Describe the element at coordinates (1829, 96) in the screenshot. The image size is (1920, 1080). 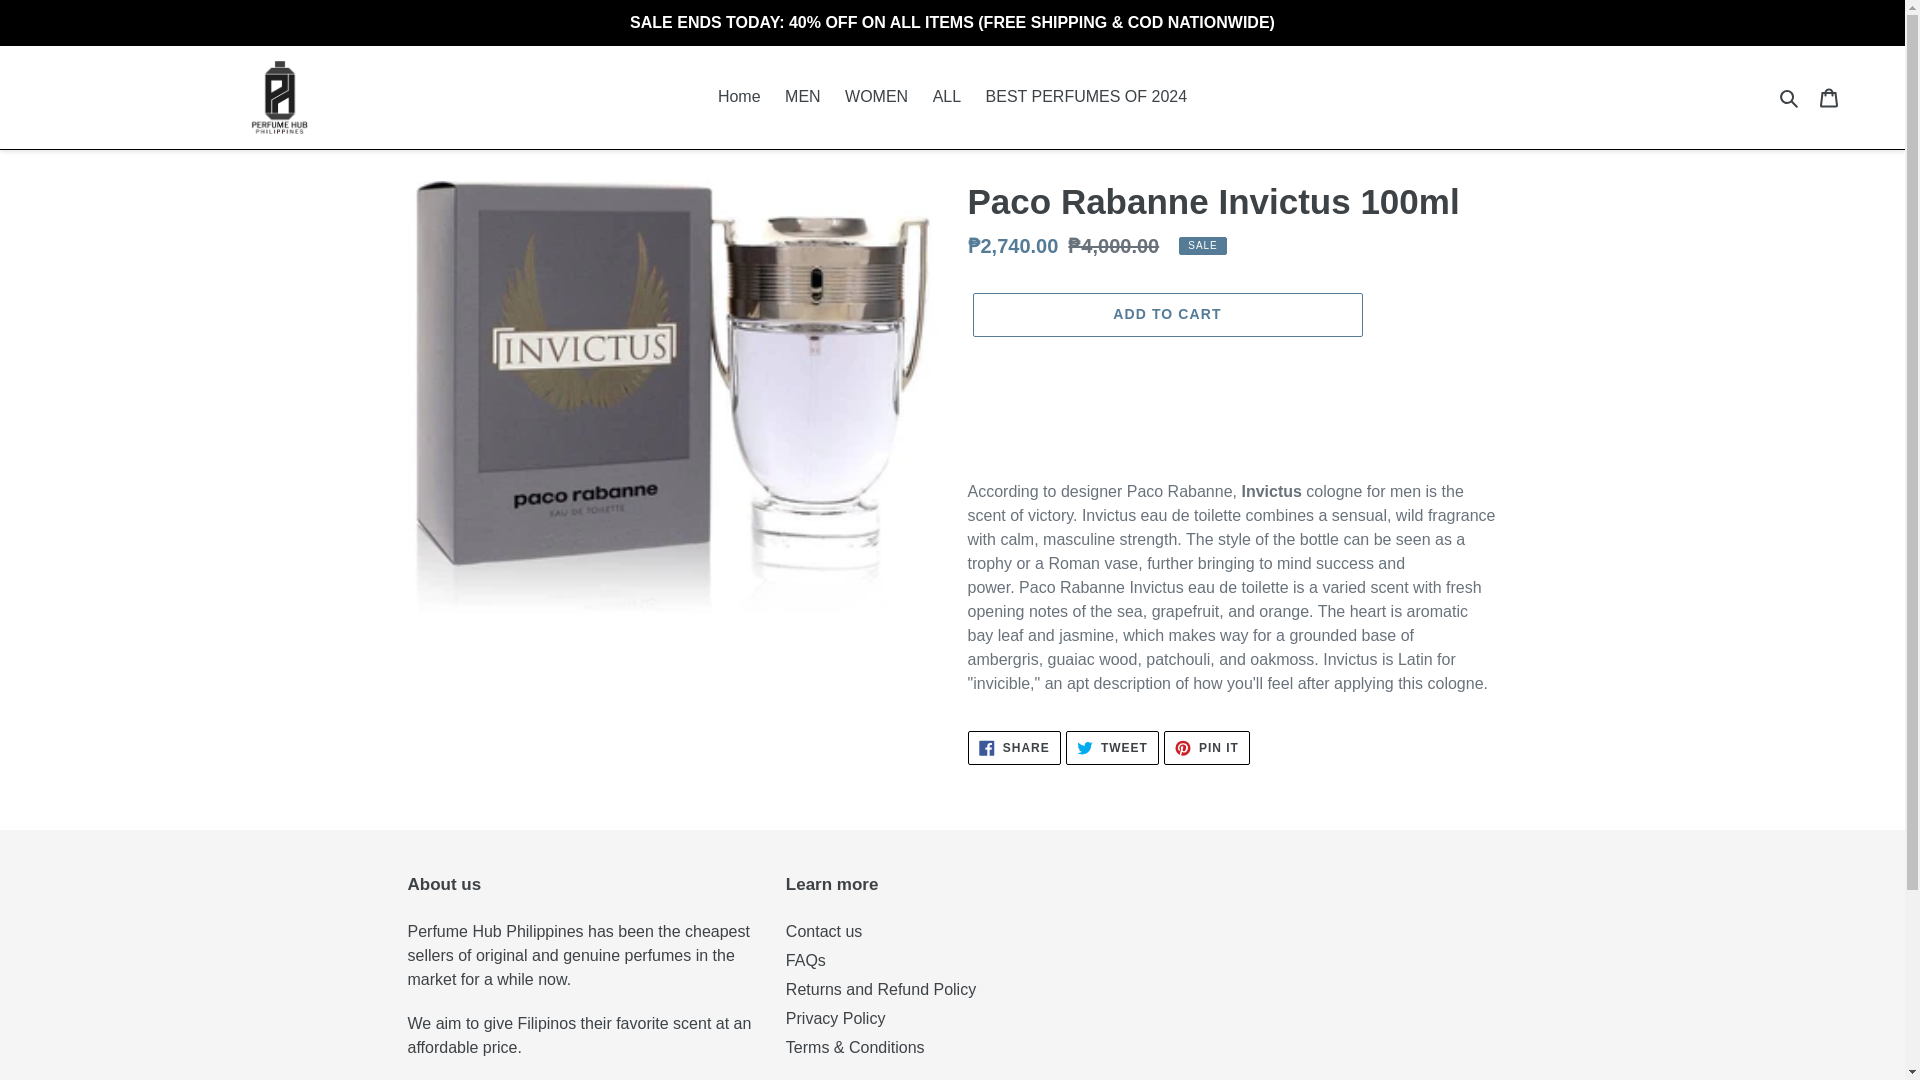
I see `Contact us` at that location.